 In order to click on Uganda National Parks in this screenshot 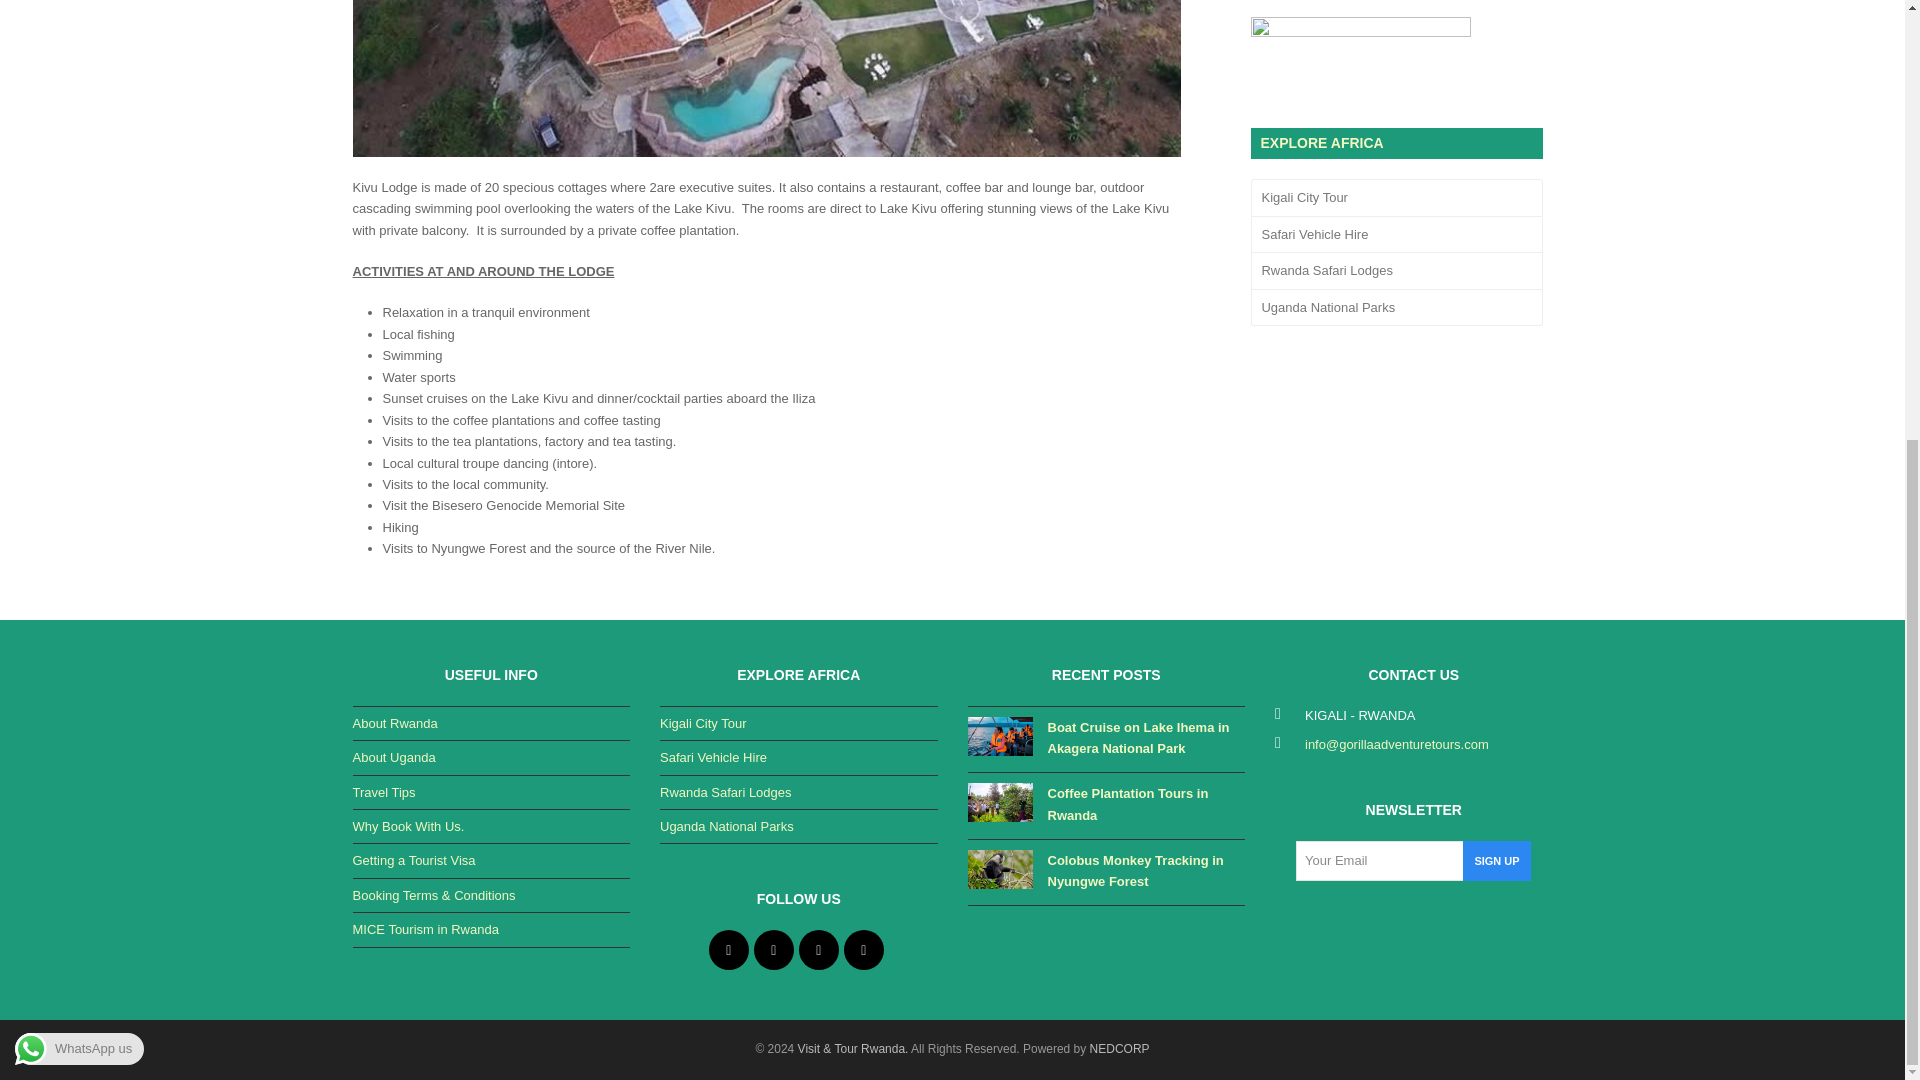, I will do `click(1395, 308)`.